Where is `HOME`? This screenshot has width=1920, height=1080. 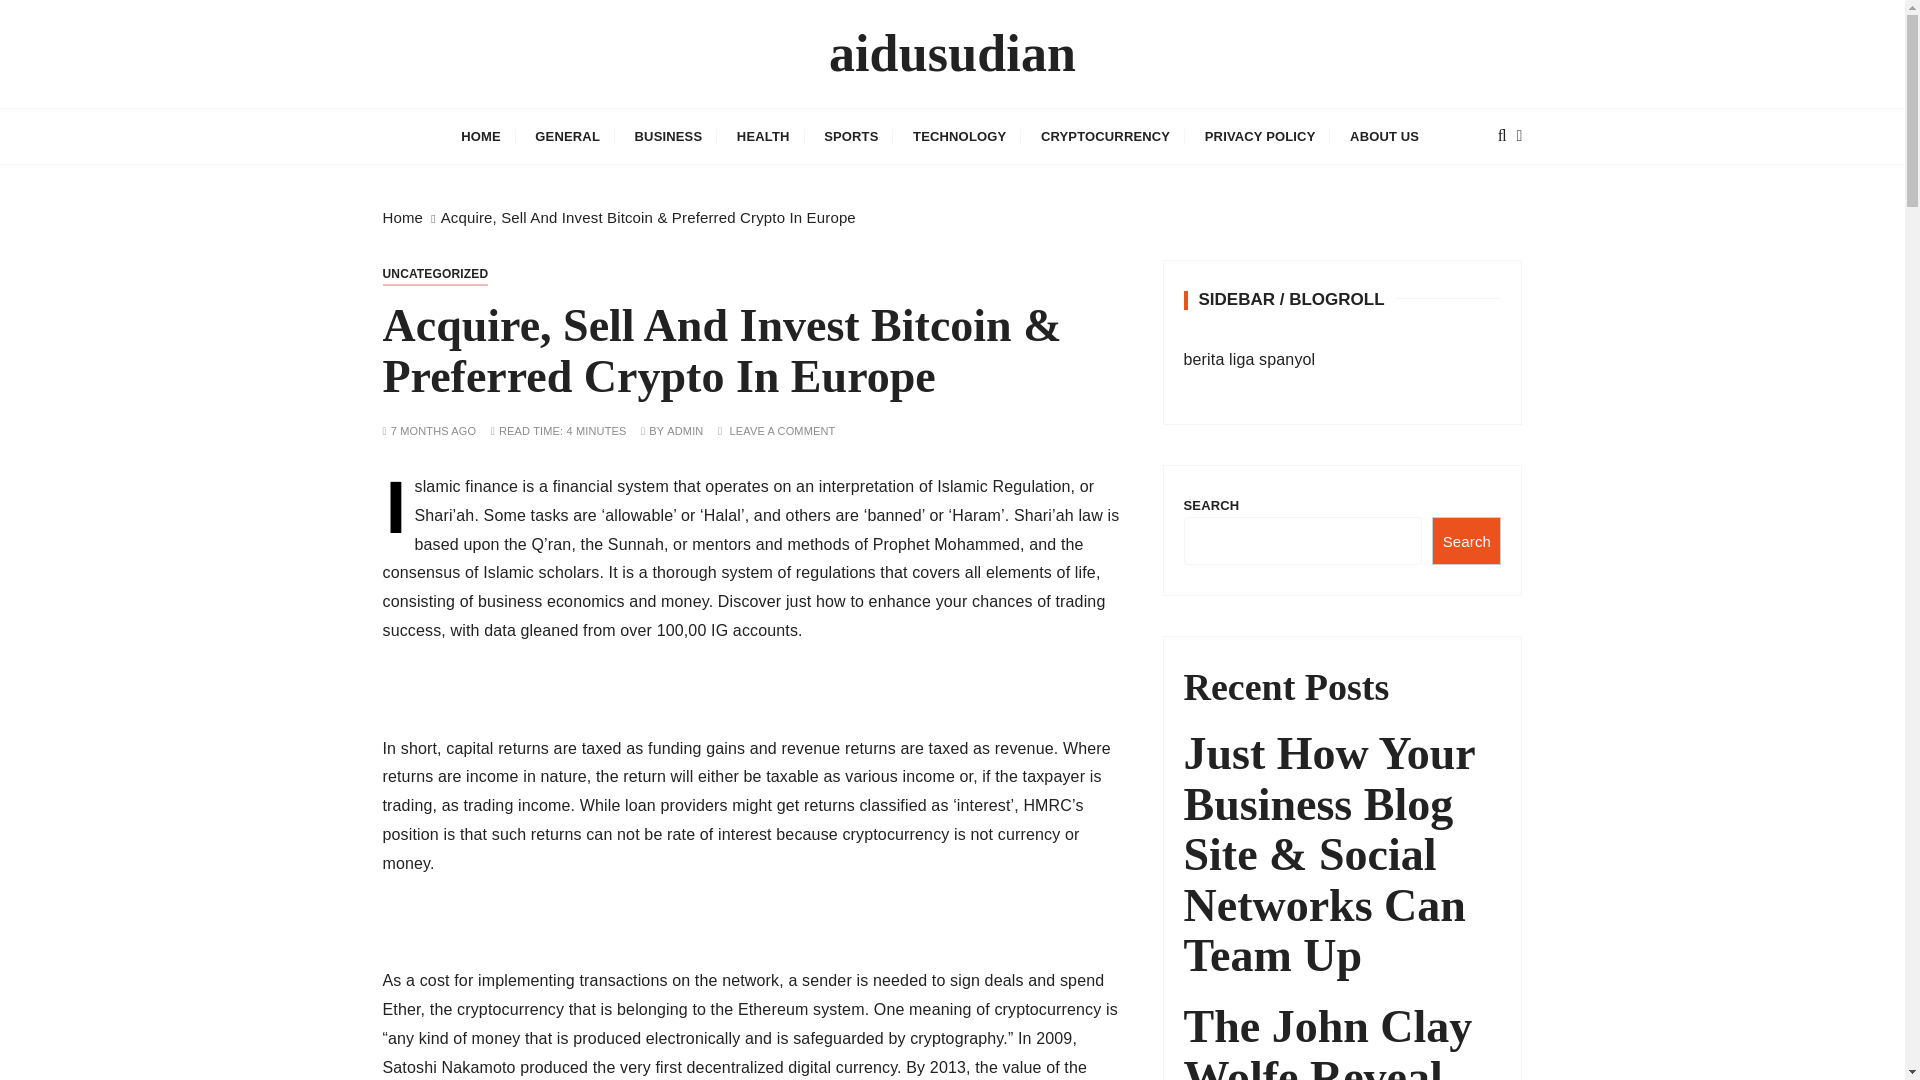
HOME is located at coordinates (480, 136).